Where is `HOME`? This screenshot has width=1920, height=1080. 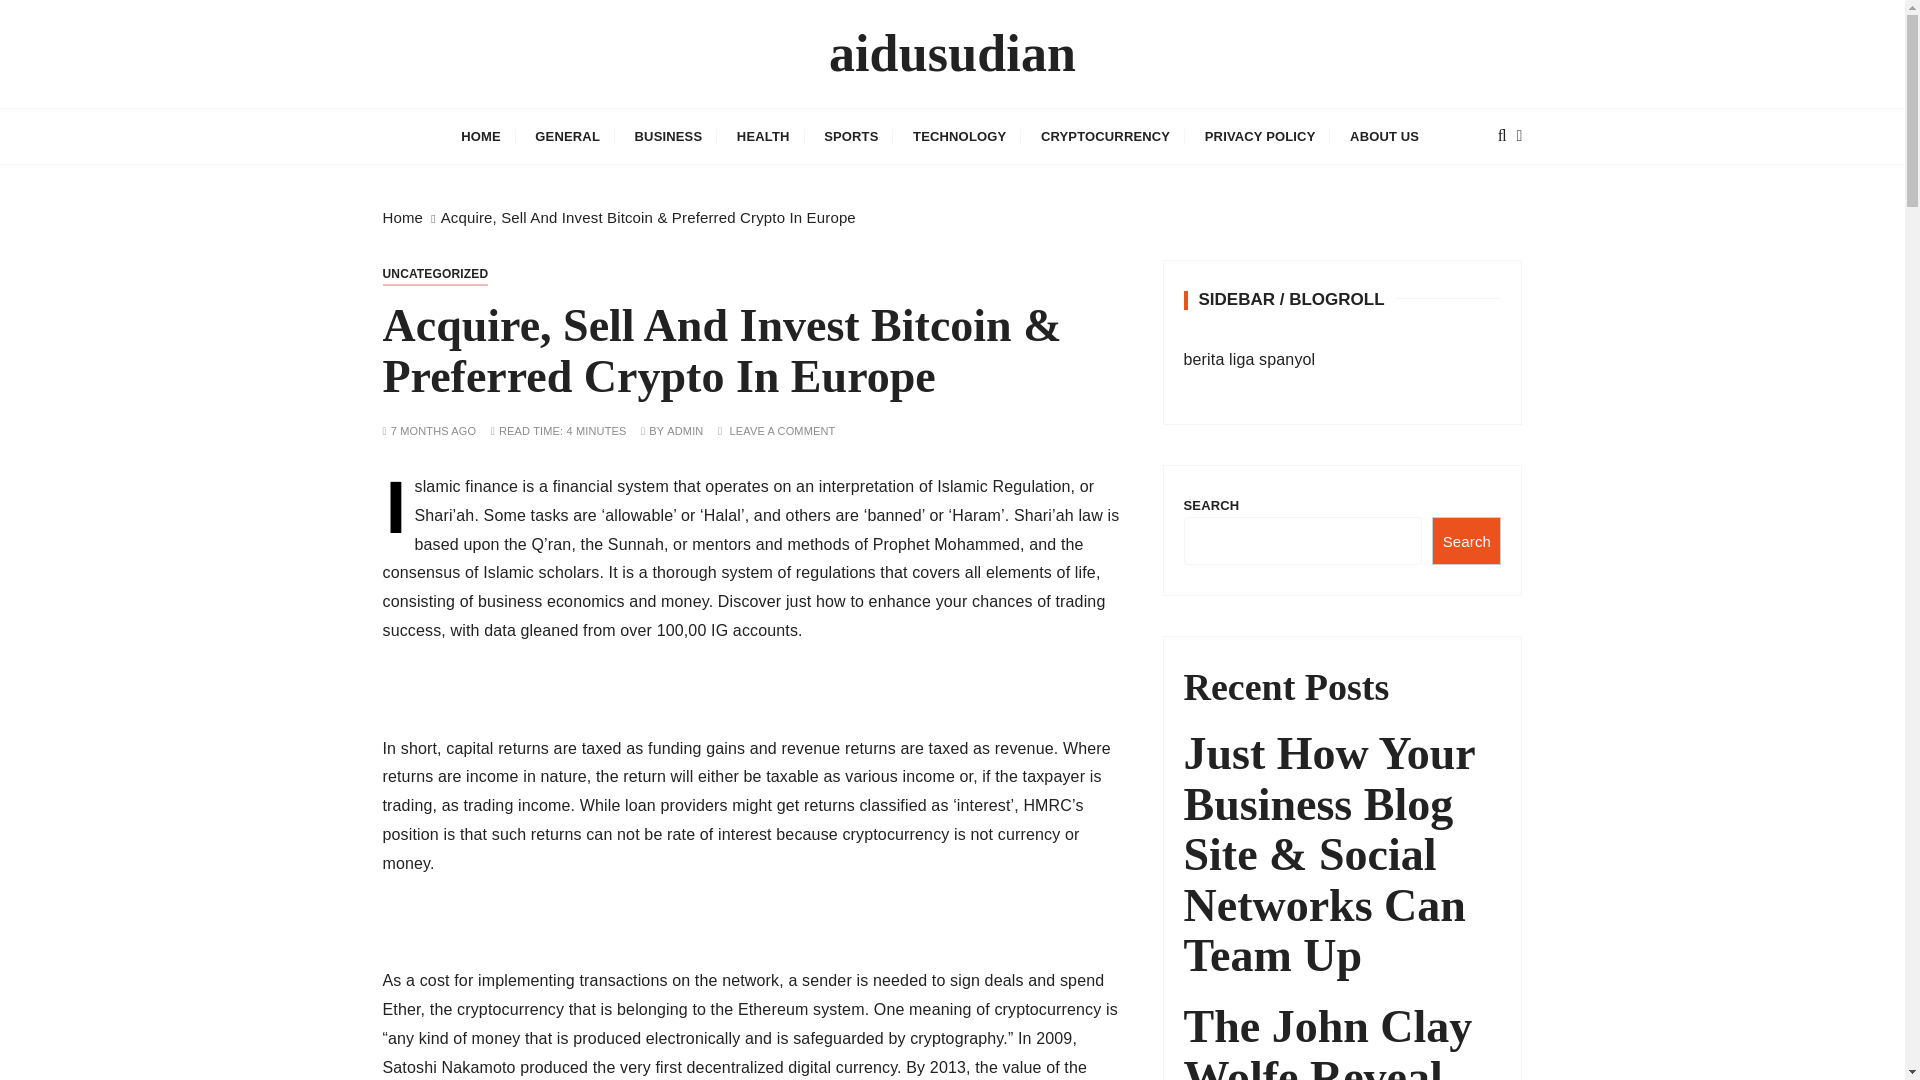
HOME is located at coordinates (480, 136).